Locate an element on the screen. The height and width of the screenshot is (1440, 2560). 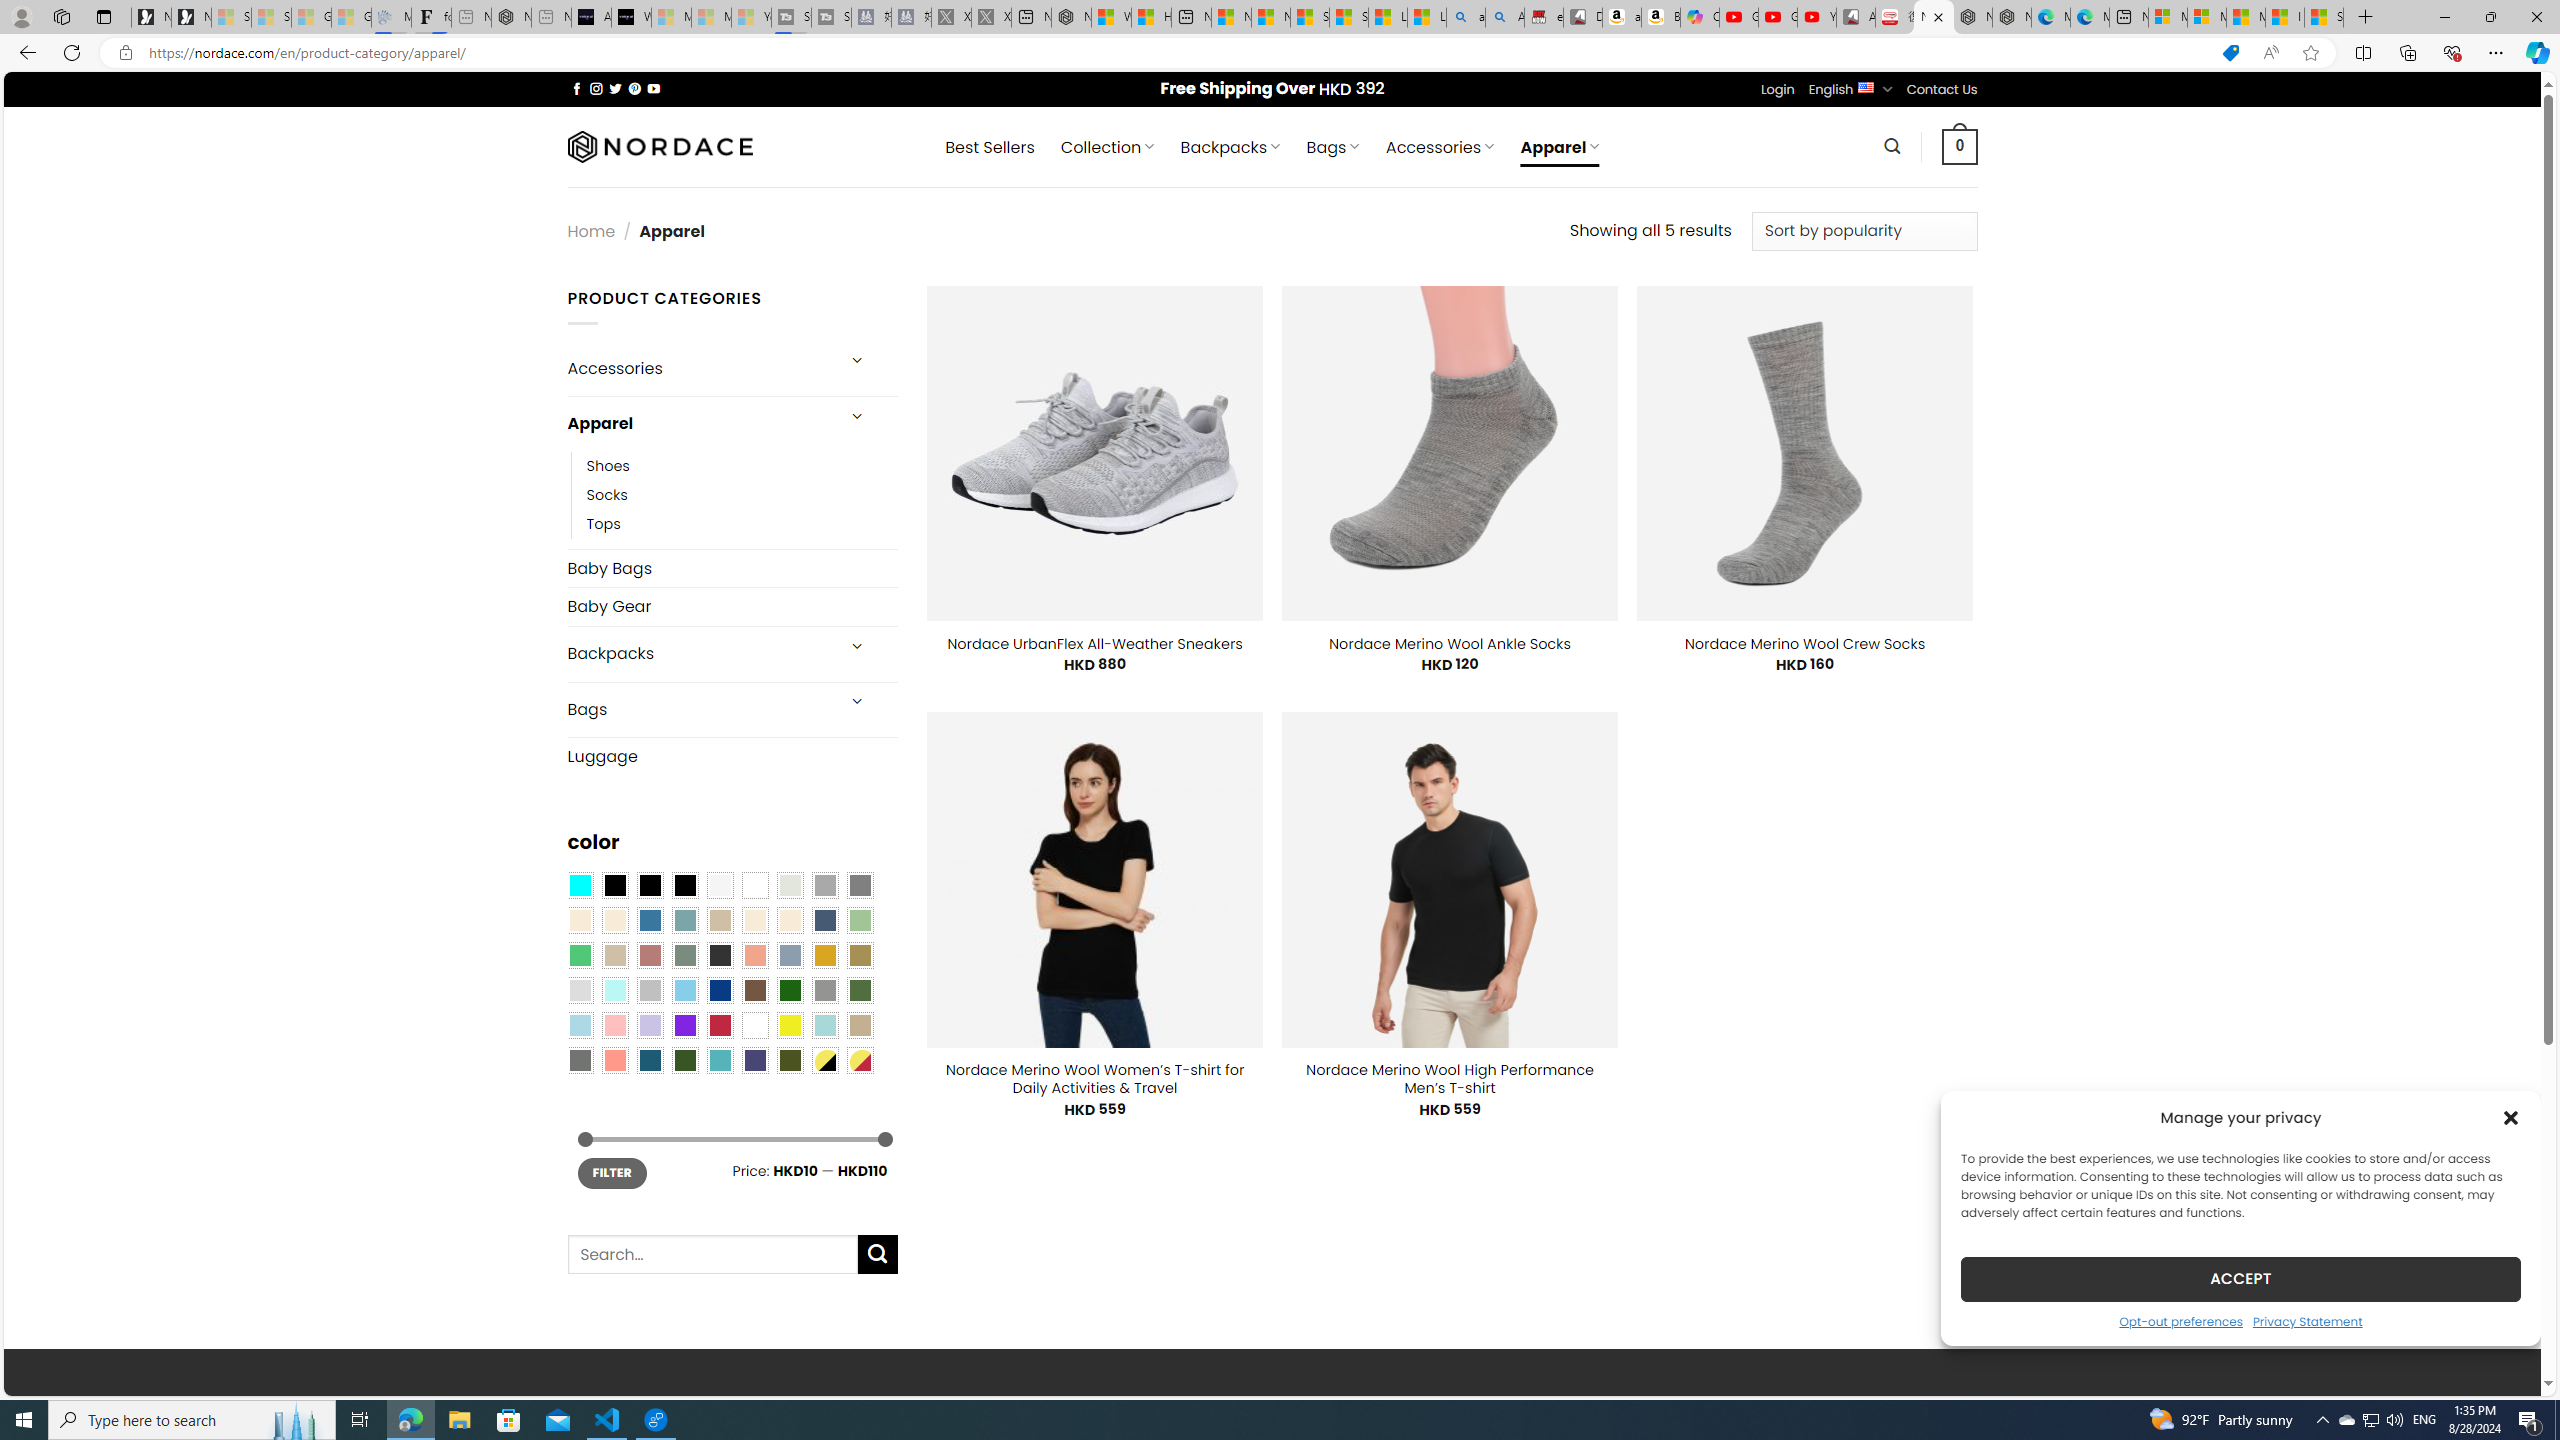
Nordace - Apparel is located at coordinates (1934, 17).